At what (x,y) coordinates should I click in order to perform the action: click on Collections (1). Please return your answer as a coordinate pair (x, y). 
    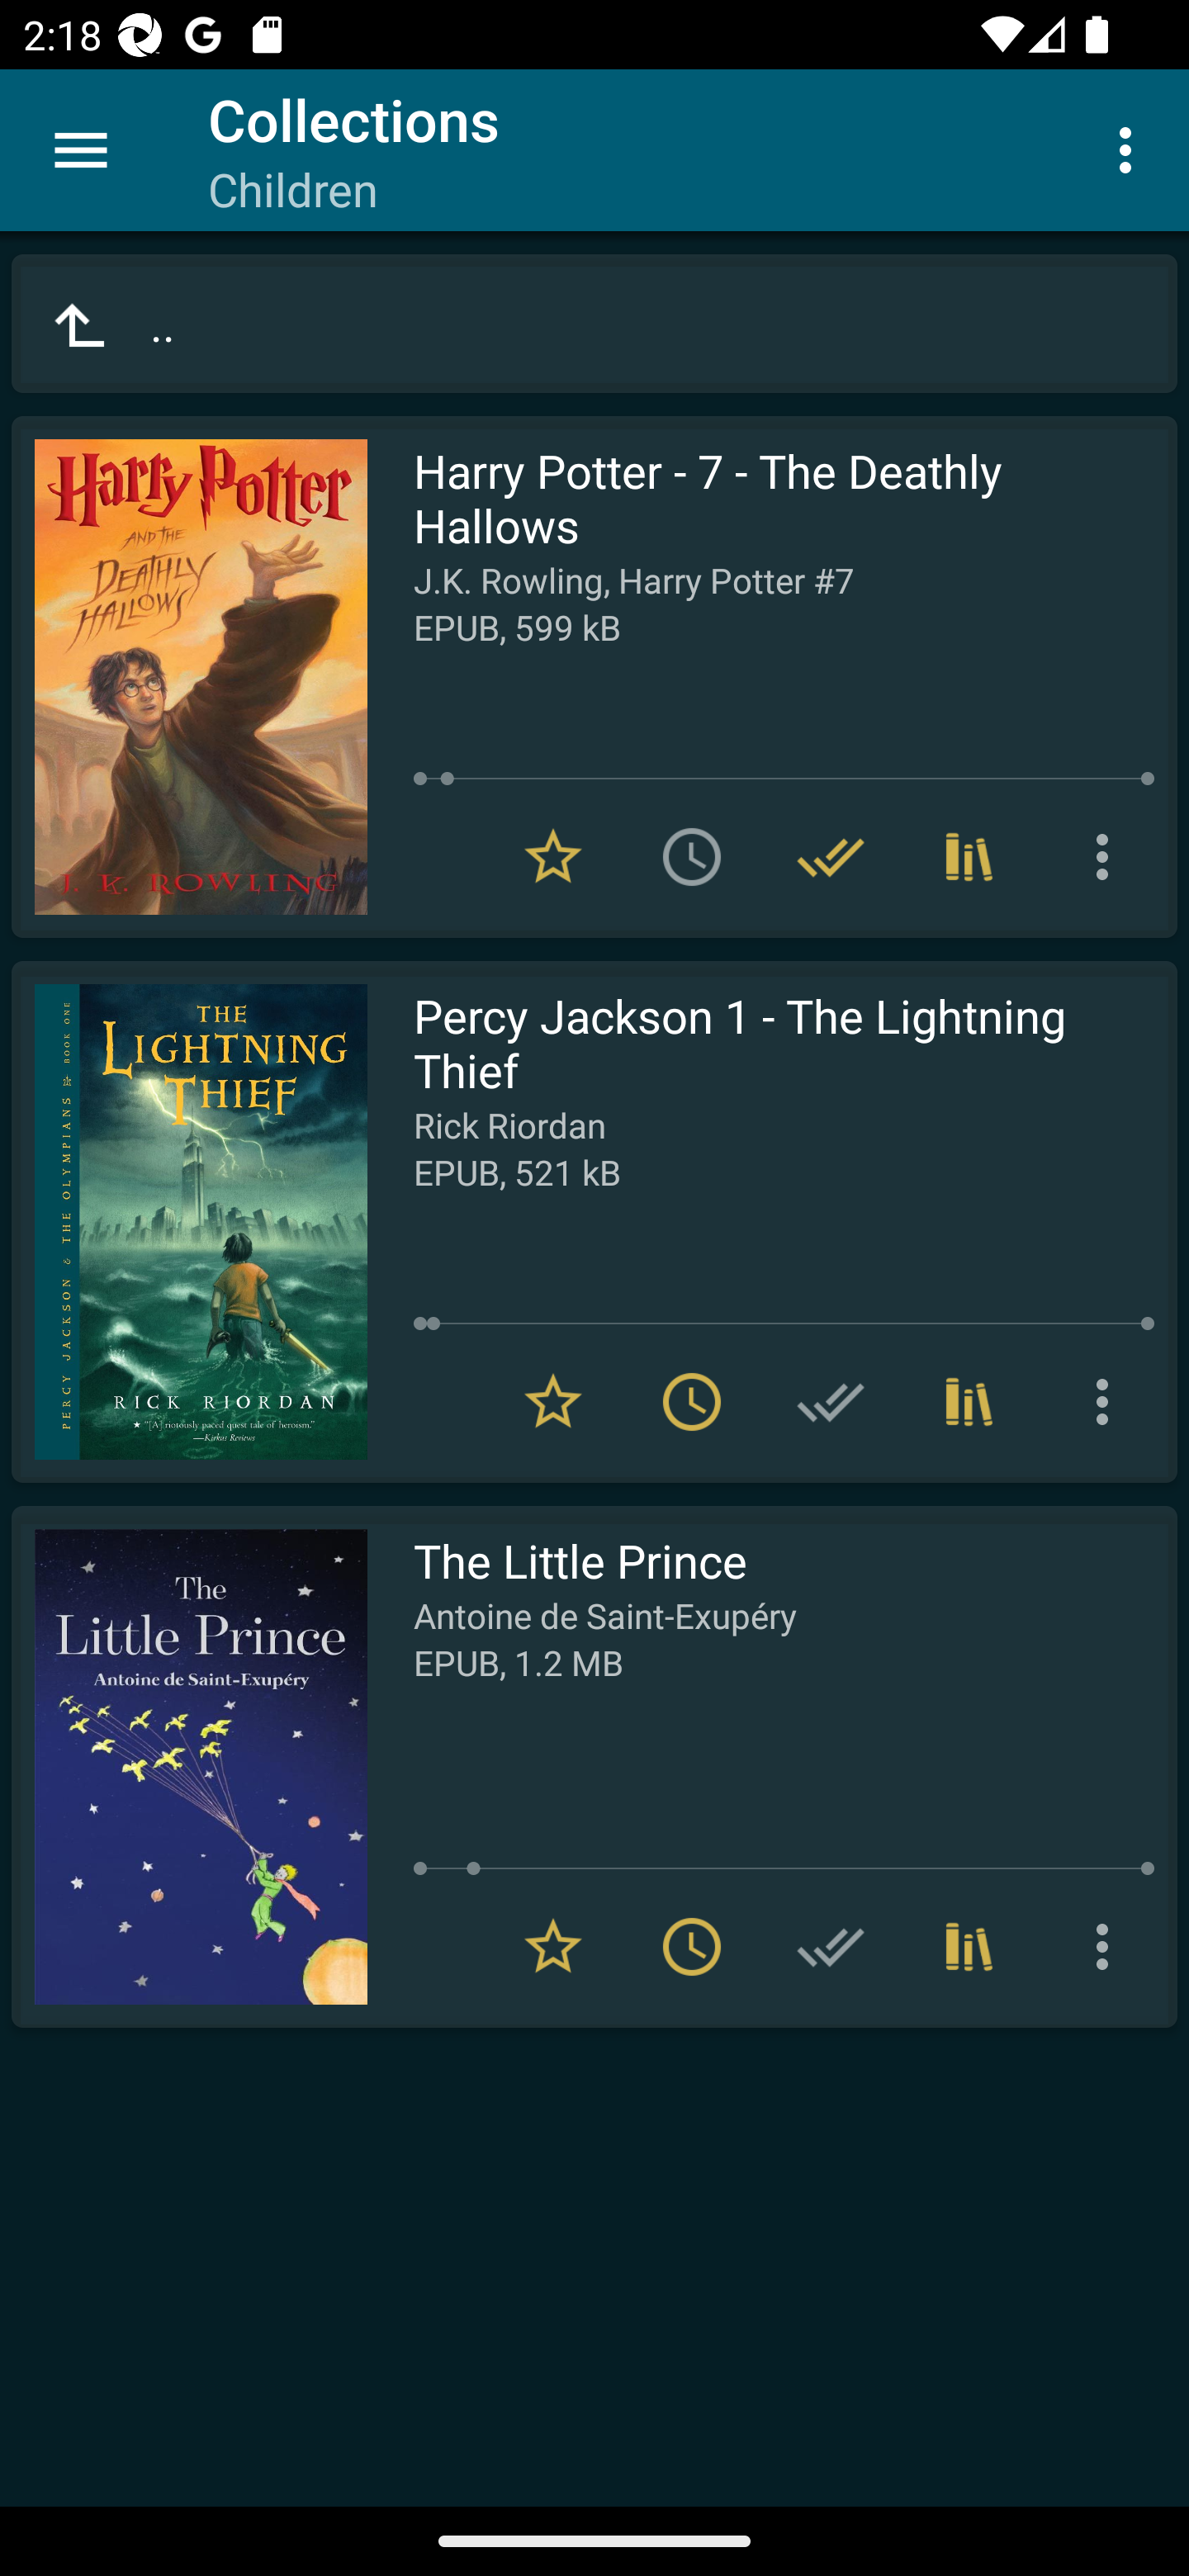
    Looking at the image, I should click on (969, 1947).